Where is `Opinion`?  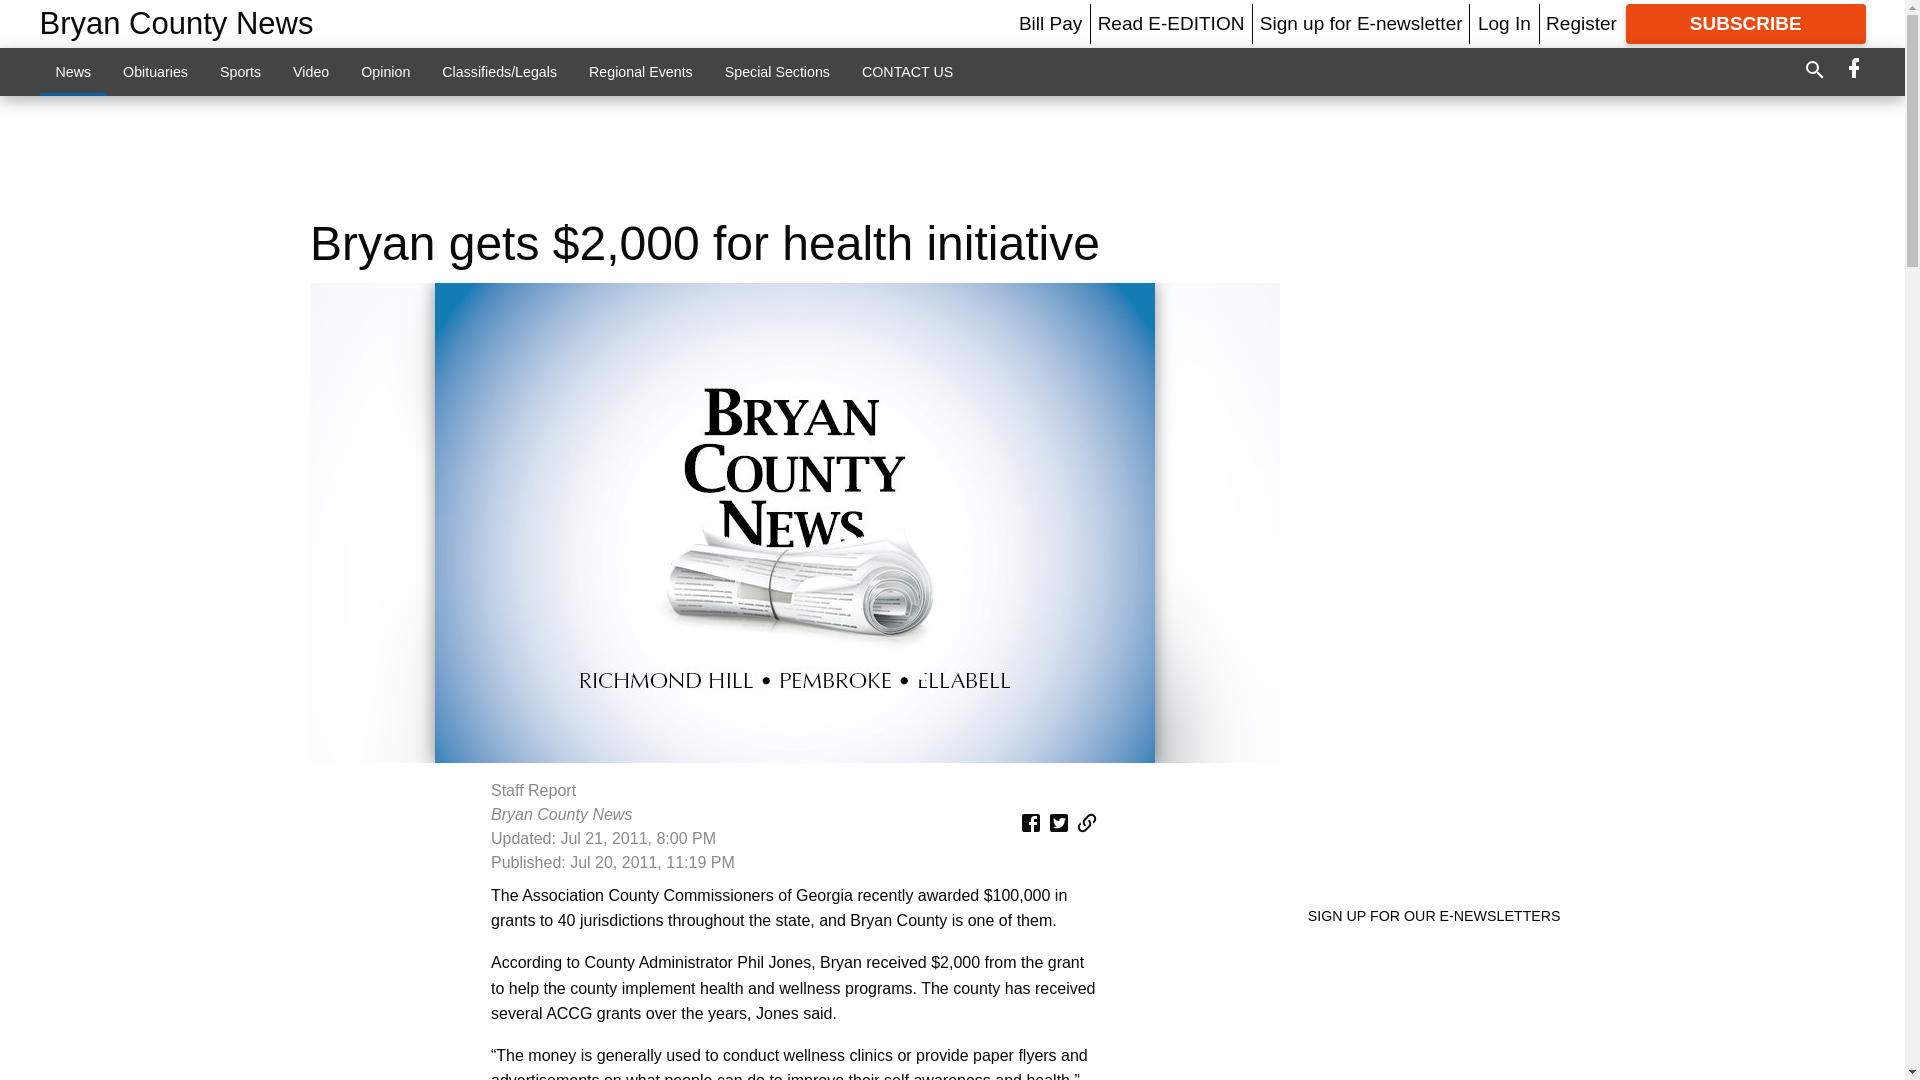 Opinion is located at coordinates (386, 71).